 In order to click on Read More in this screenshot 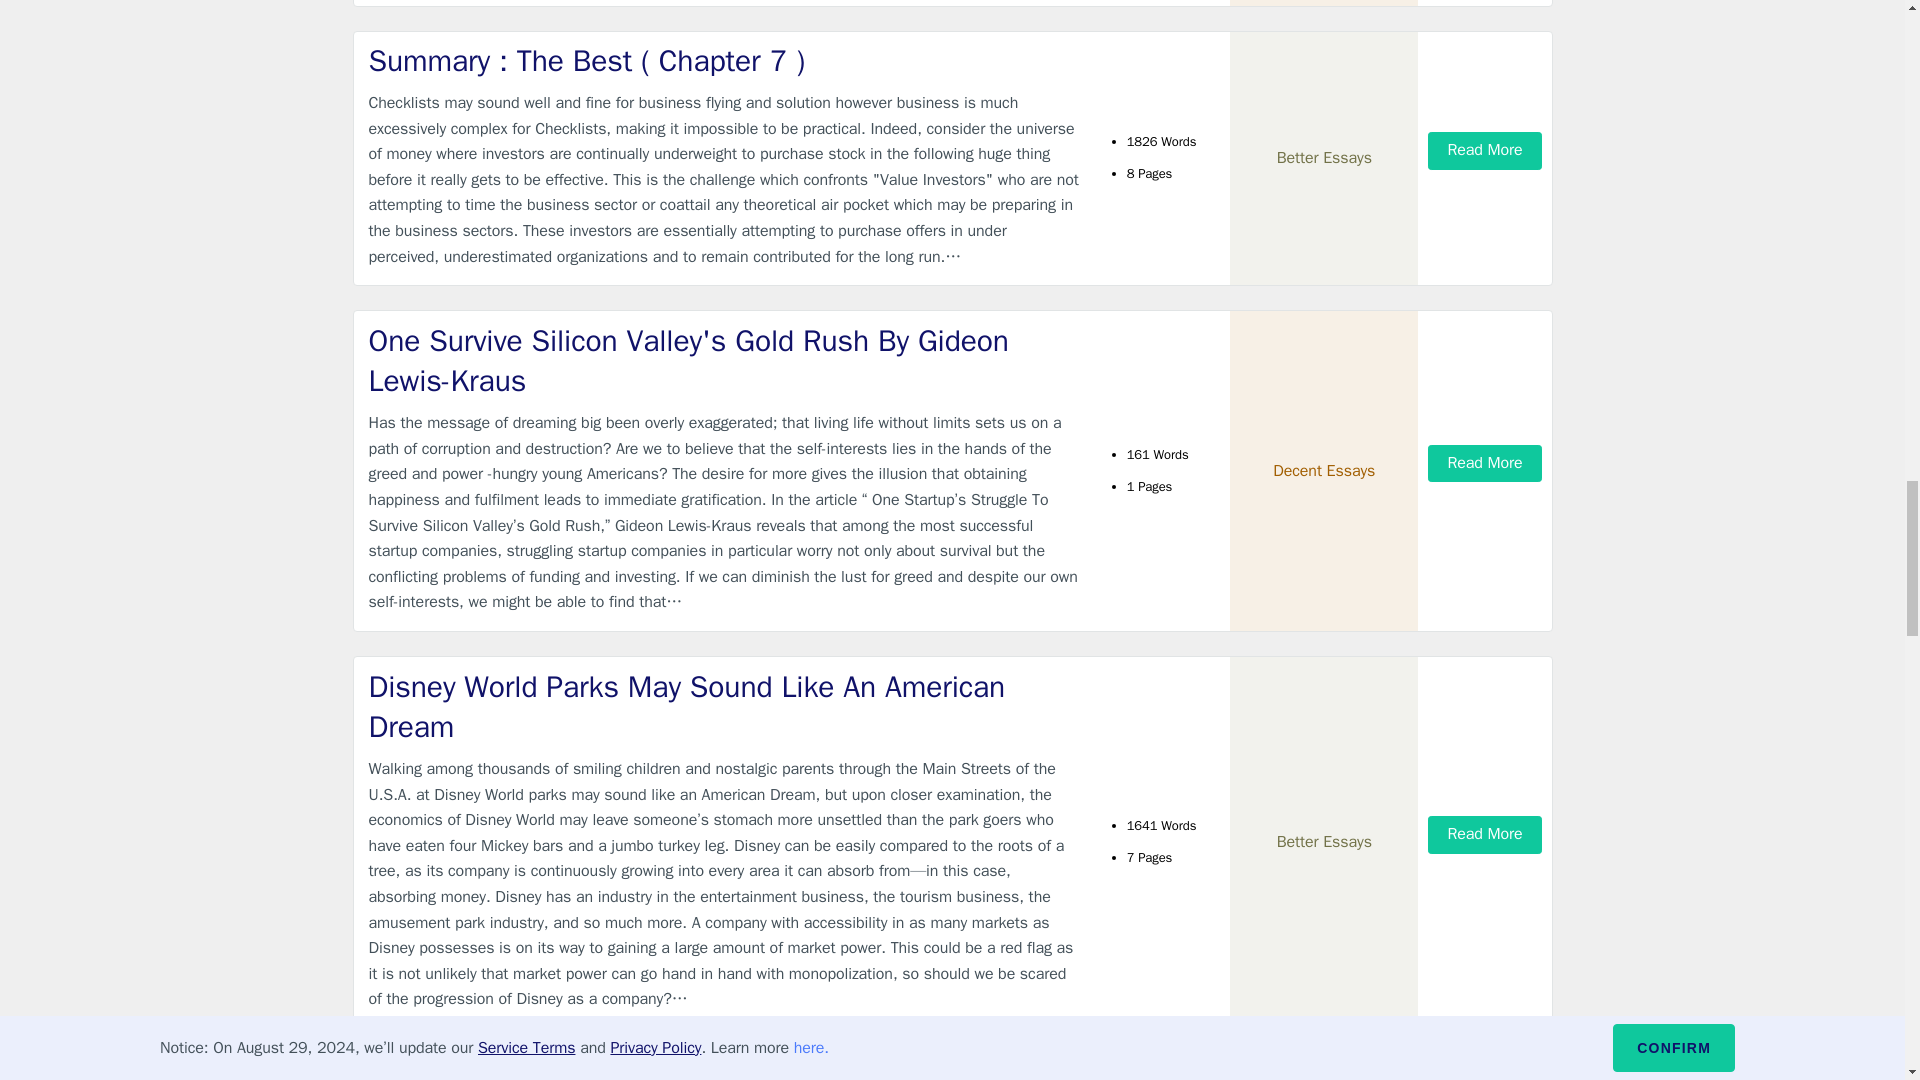, I will do `click(1484, 834)`.